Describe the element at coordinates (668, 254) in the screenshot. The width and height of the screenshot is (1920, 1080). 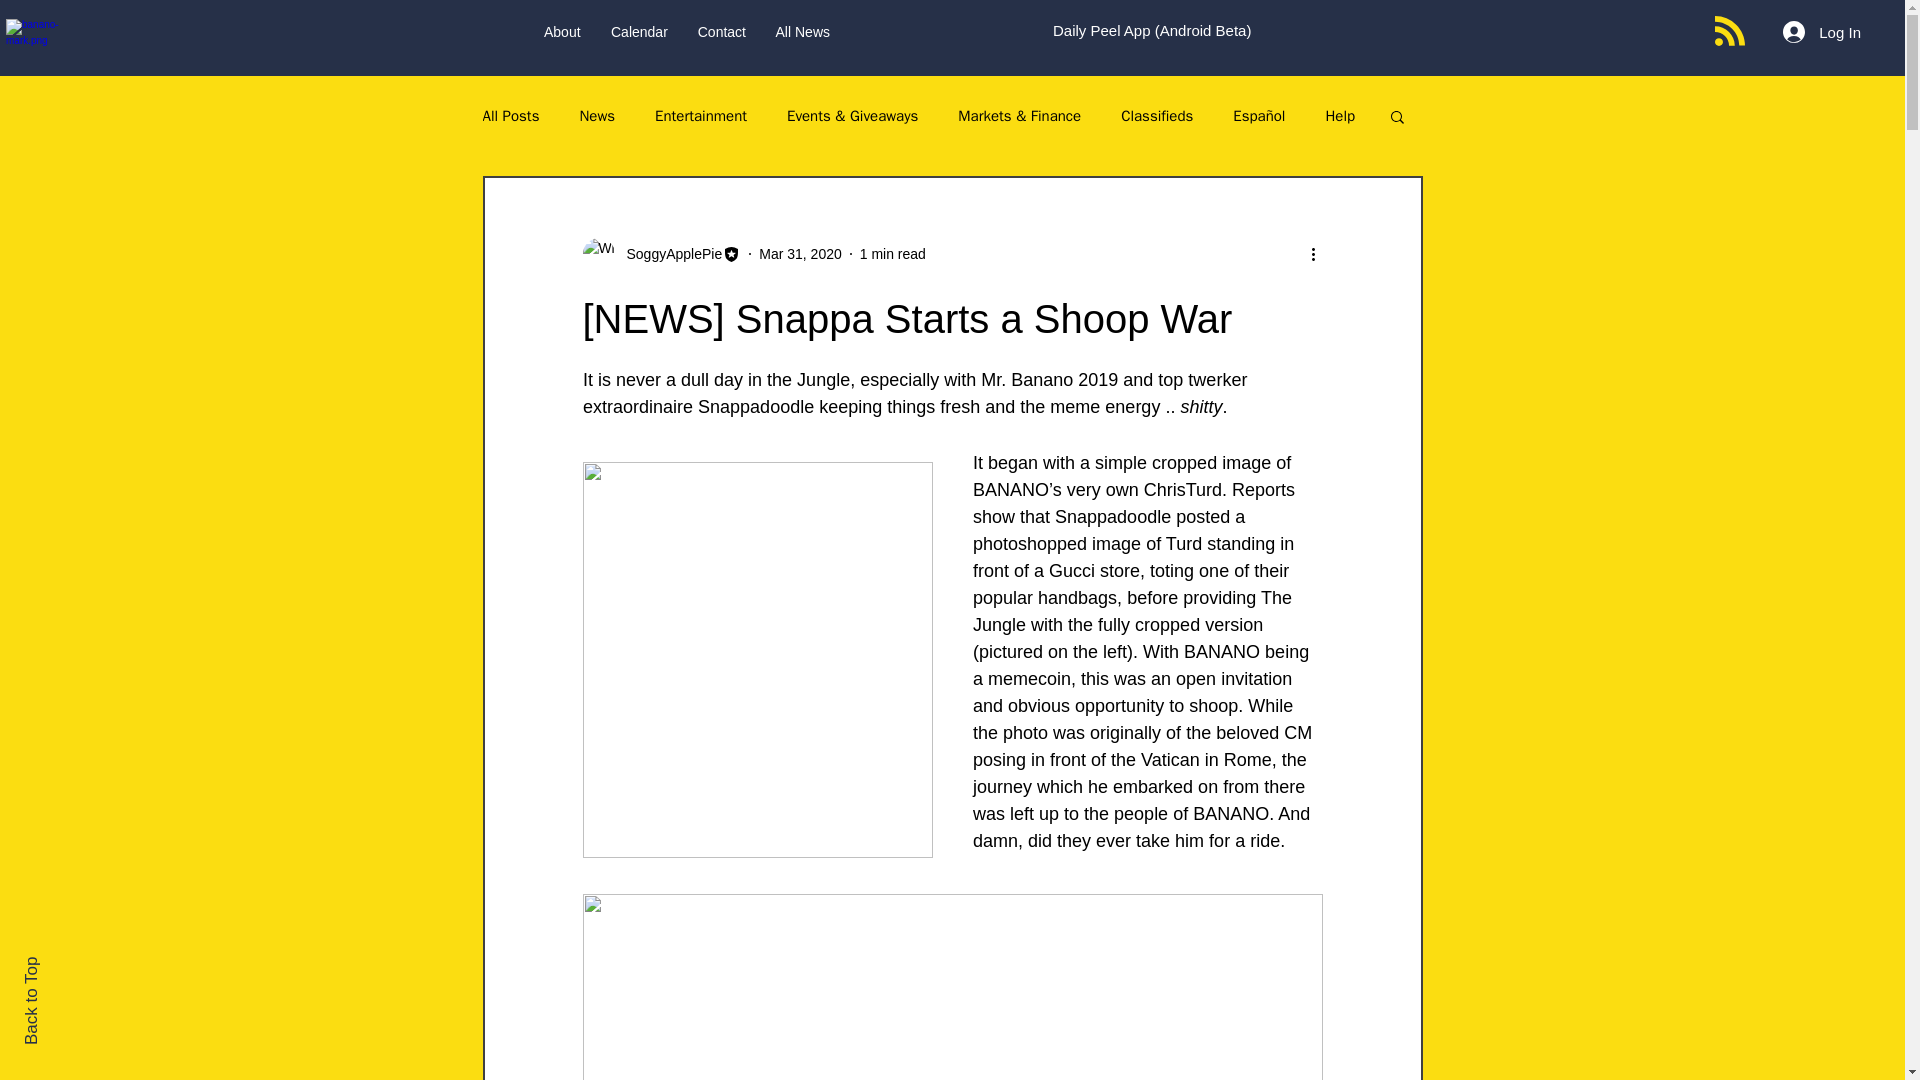
I see `SoggyApplePie` at that location.